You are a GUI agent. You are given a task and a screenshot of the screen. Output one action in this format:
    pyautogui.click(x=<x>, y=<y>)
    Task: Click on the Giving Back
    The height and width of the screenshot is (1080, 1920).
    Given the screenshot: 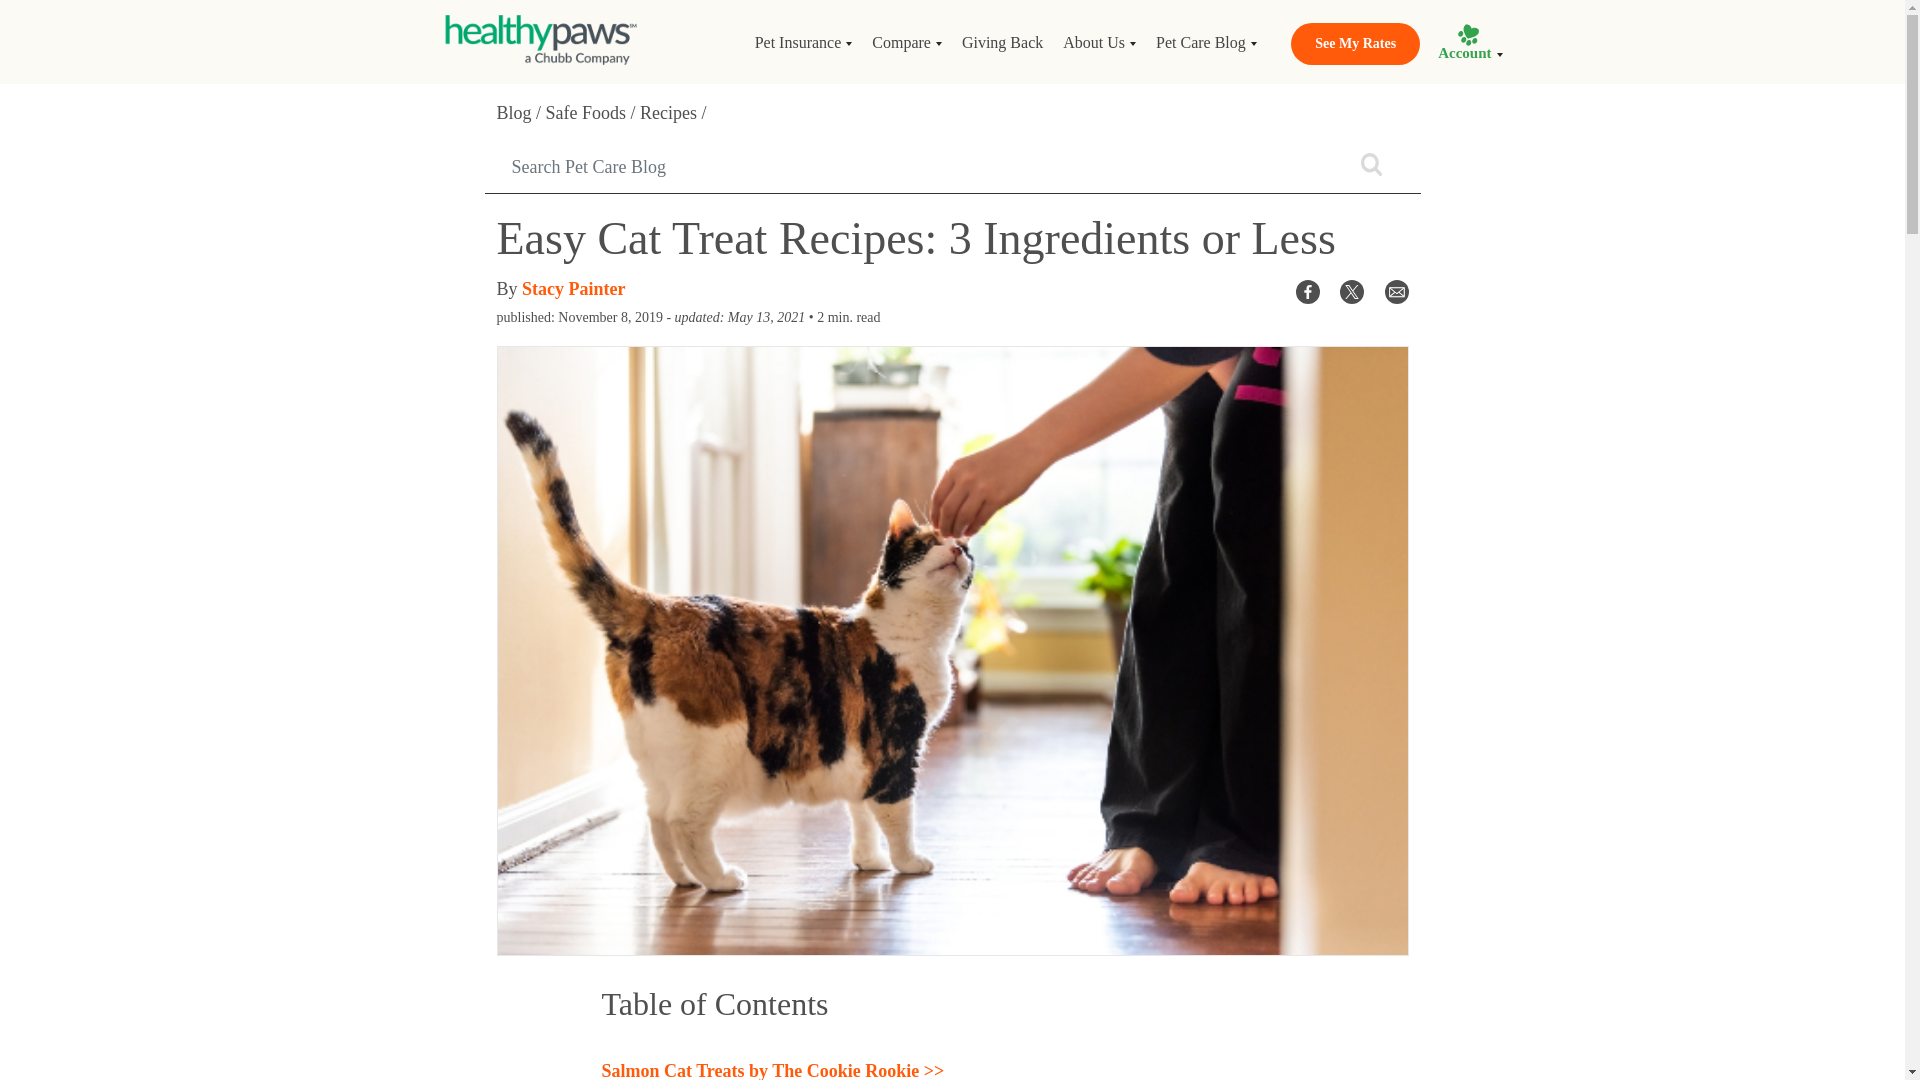 What is the action you would take?
    pyautogui.click(x=1002, y=42)
    